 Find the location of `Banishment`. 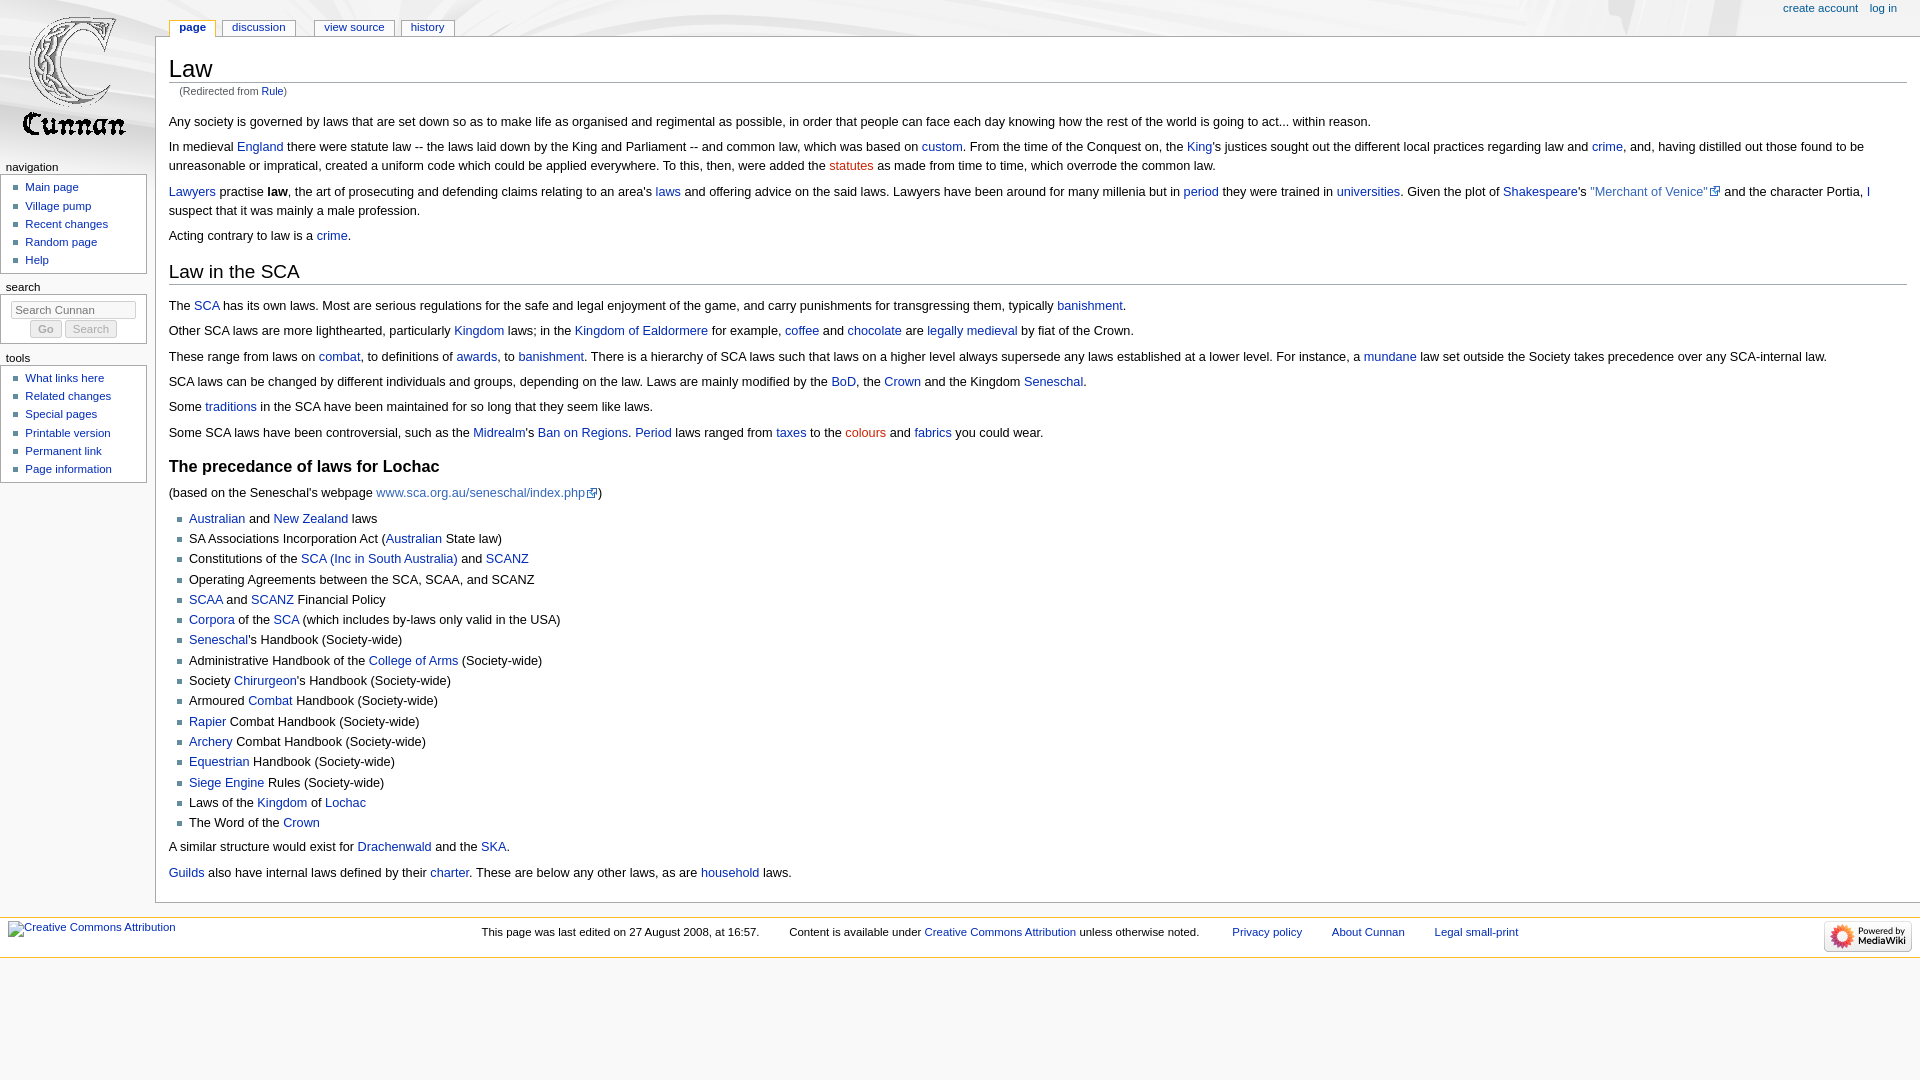

Banishment is located at coordinates (1090, 306).